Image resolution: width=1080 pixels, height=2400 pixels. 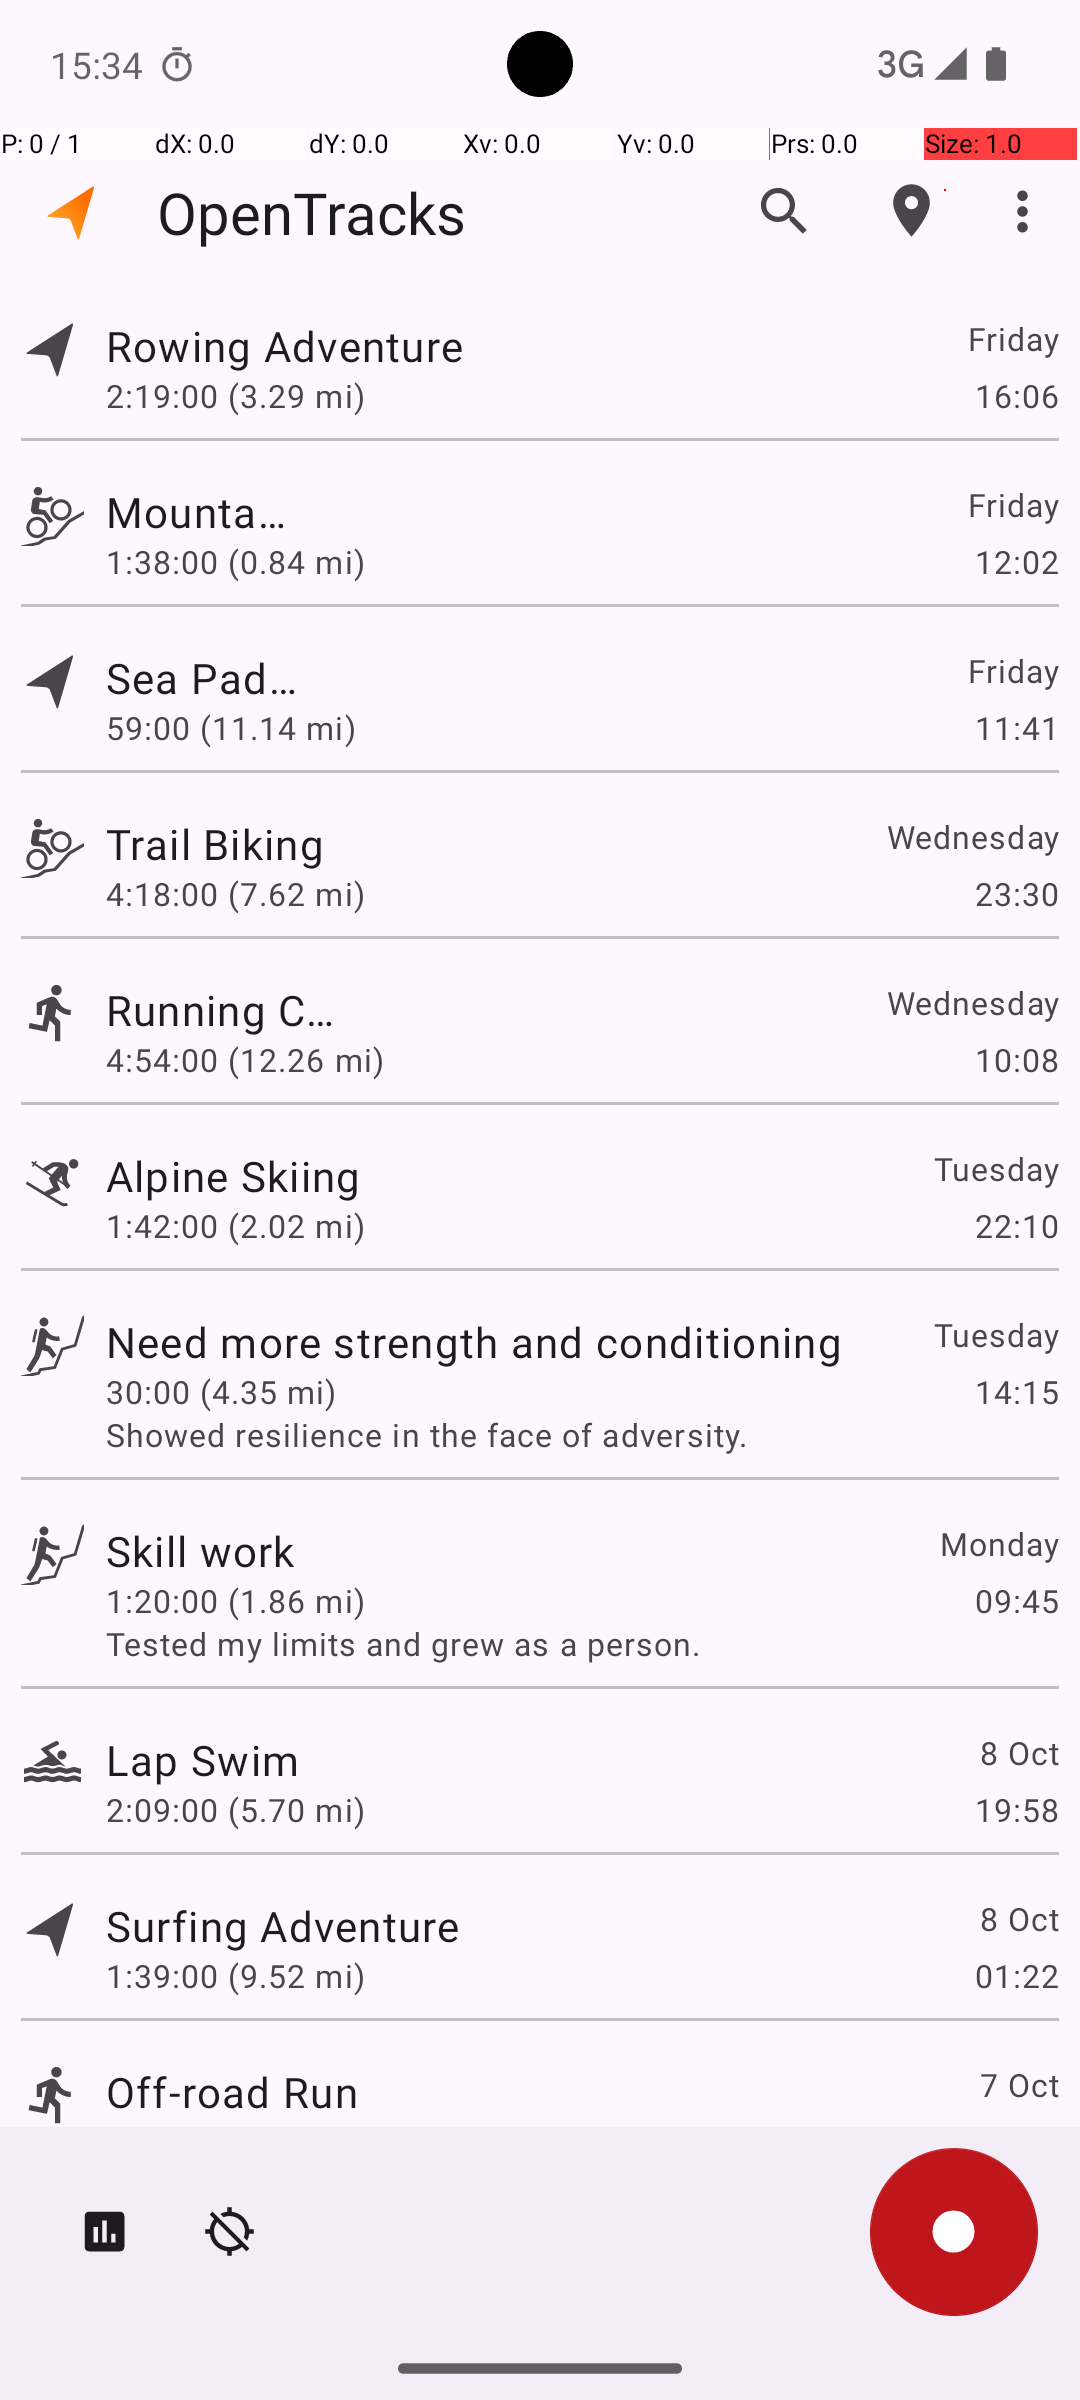 I want to click on 1:20:00 (1.86 mi), so click(x=236, y=1600).